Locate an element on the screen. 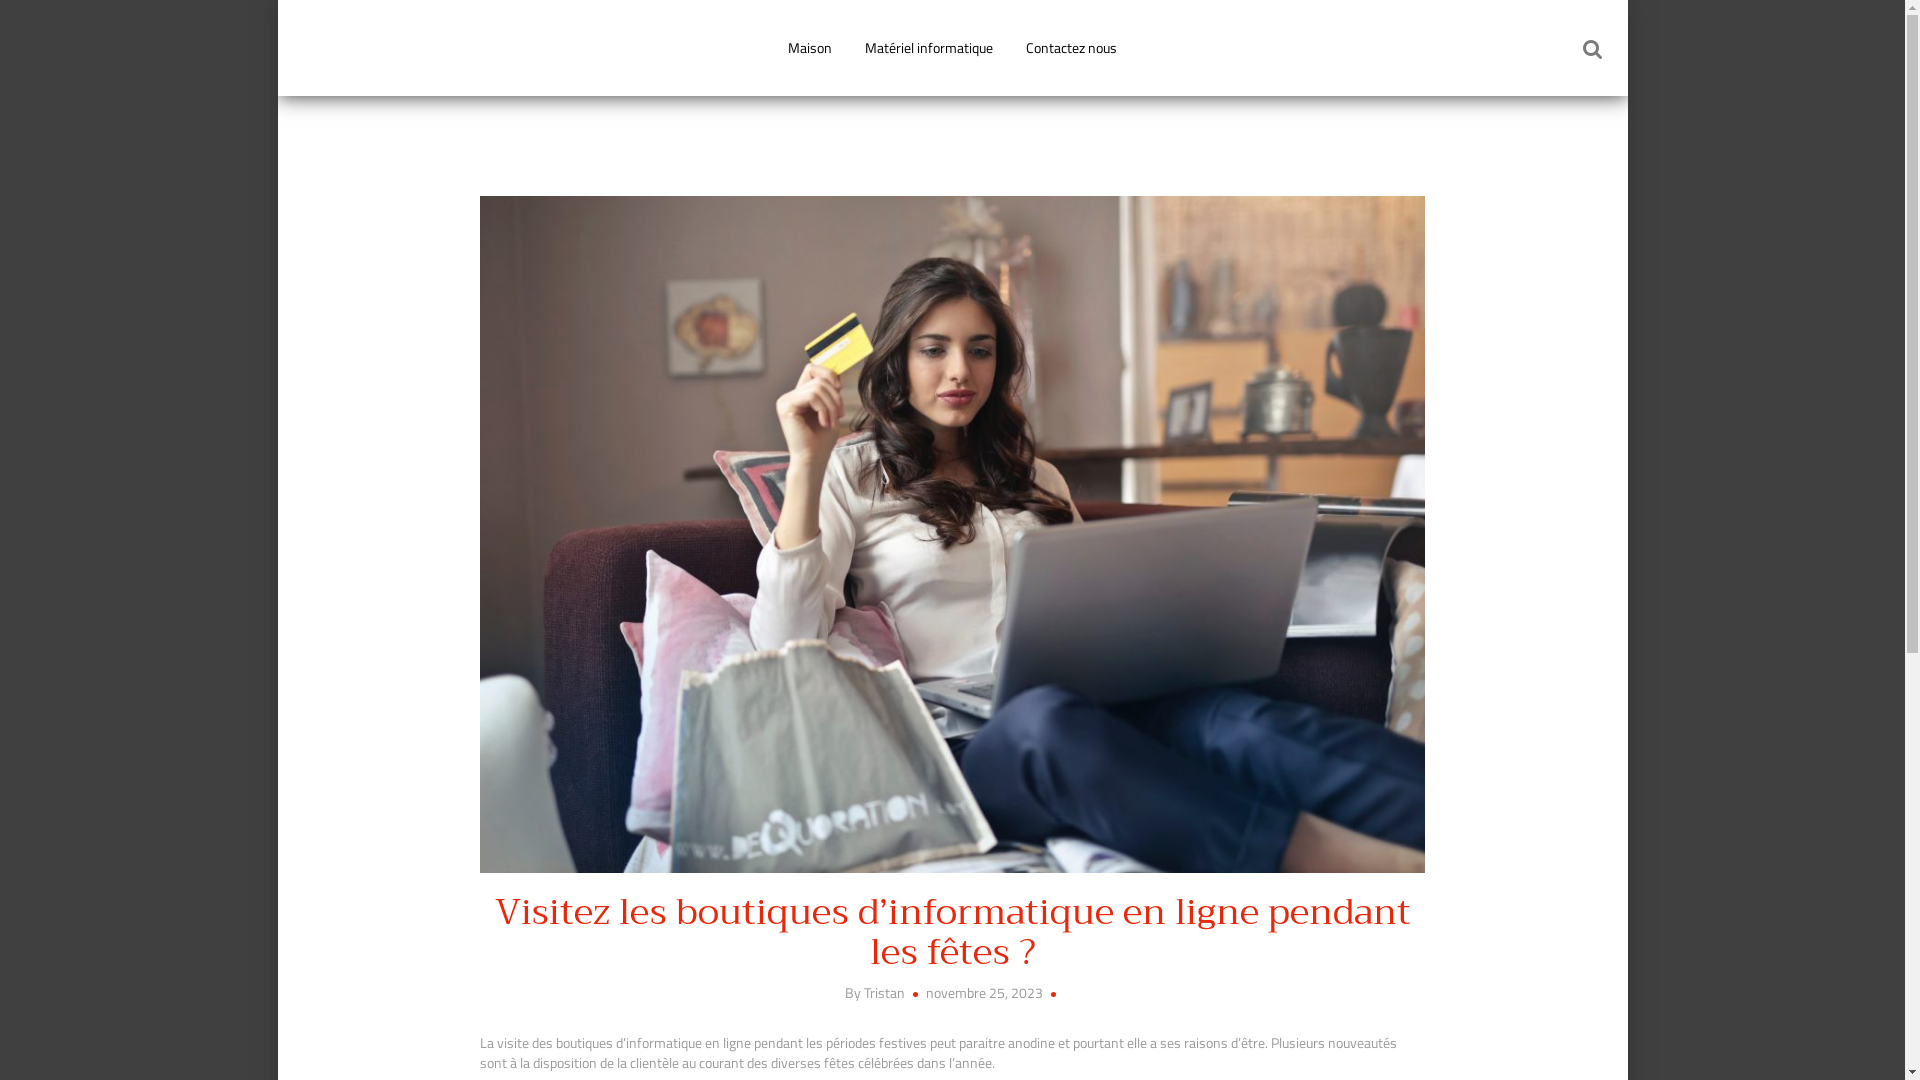 The width and height of the screenshot is (1920, 1080). Maison is located at coordinates (810, 48).